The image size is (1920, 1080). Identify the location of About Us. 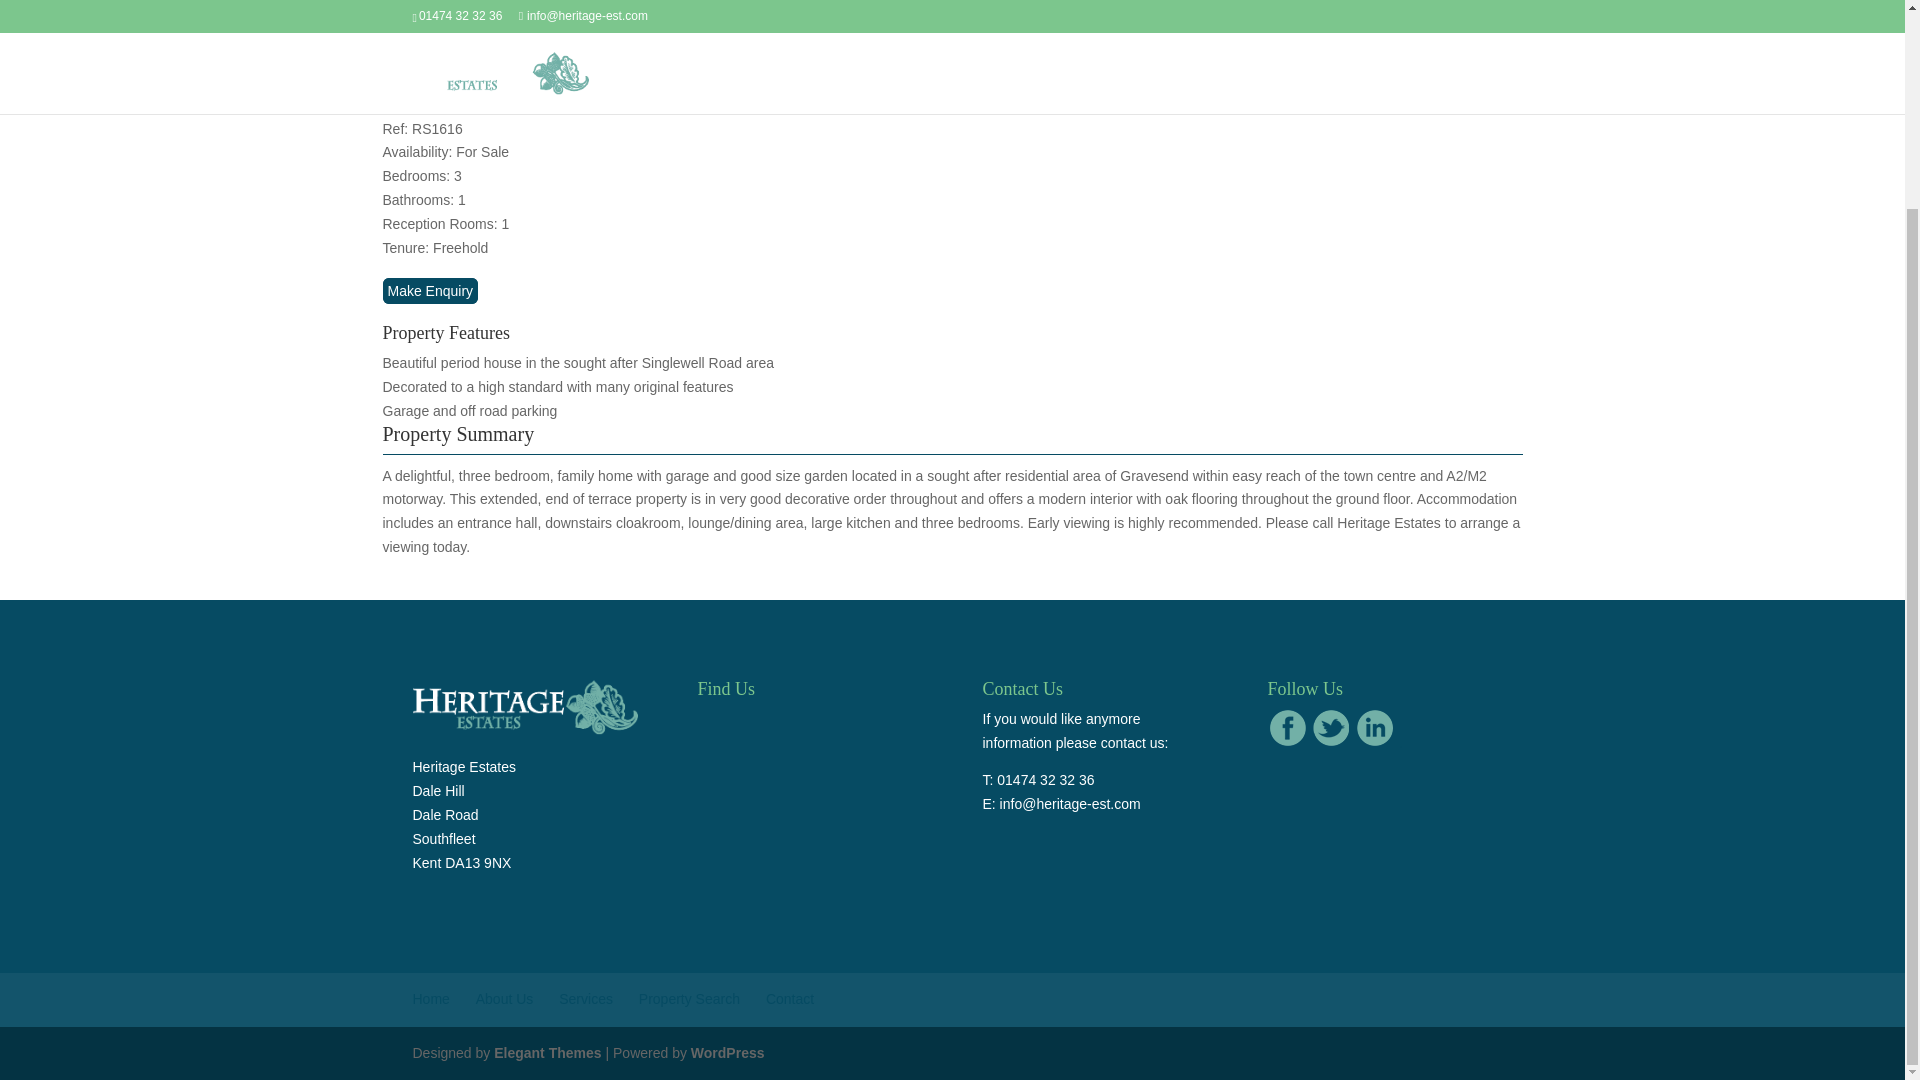
(504, 998).